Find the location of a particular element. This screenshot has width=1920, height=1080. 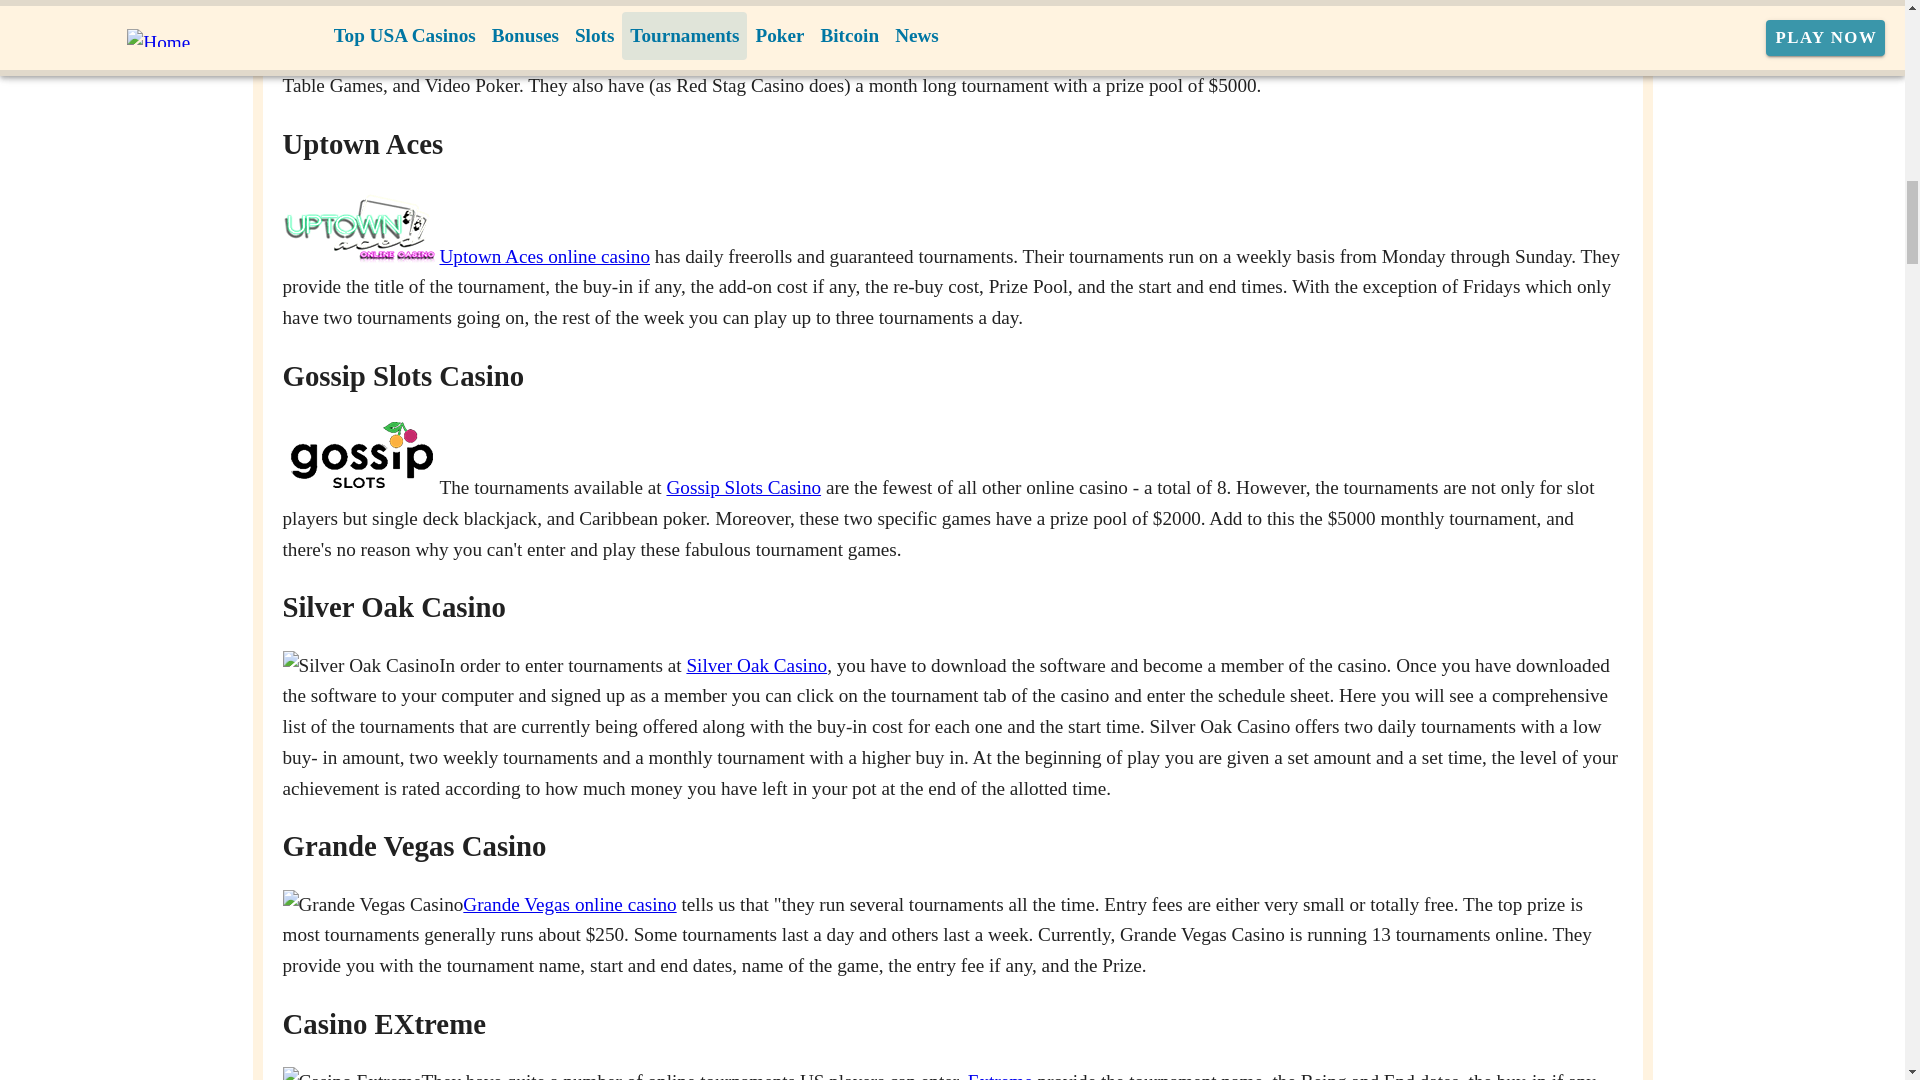

Grande Vegas online casino is located at coordinates (568, 904).